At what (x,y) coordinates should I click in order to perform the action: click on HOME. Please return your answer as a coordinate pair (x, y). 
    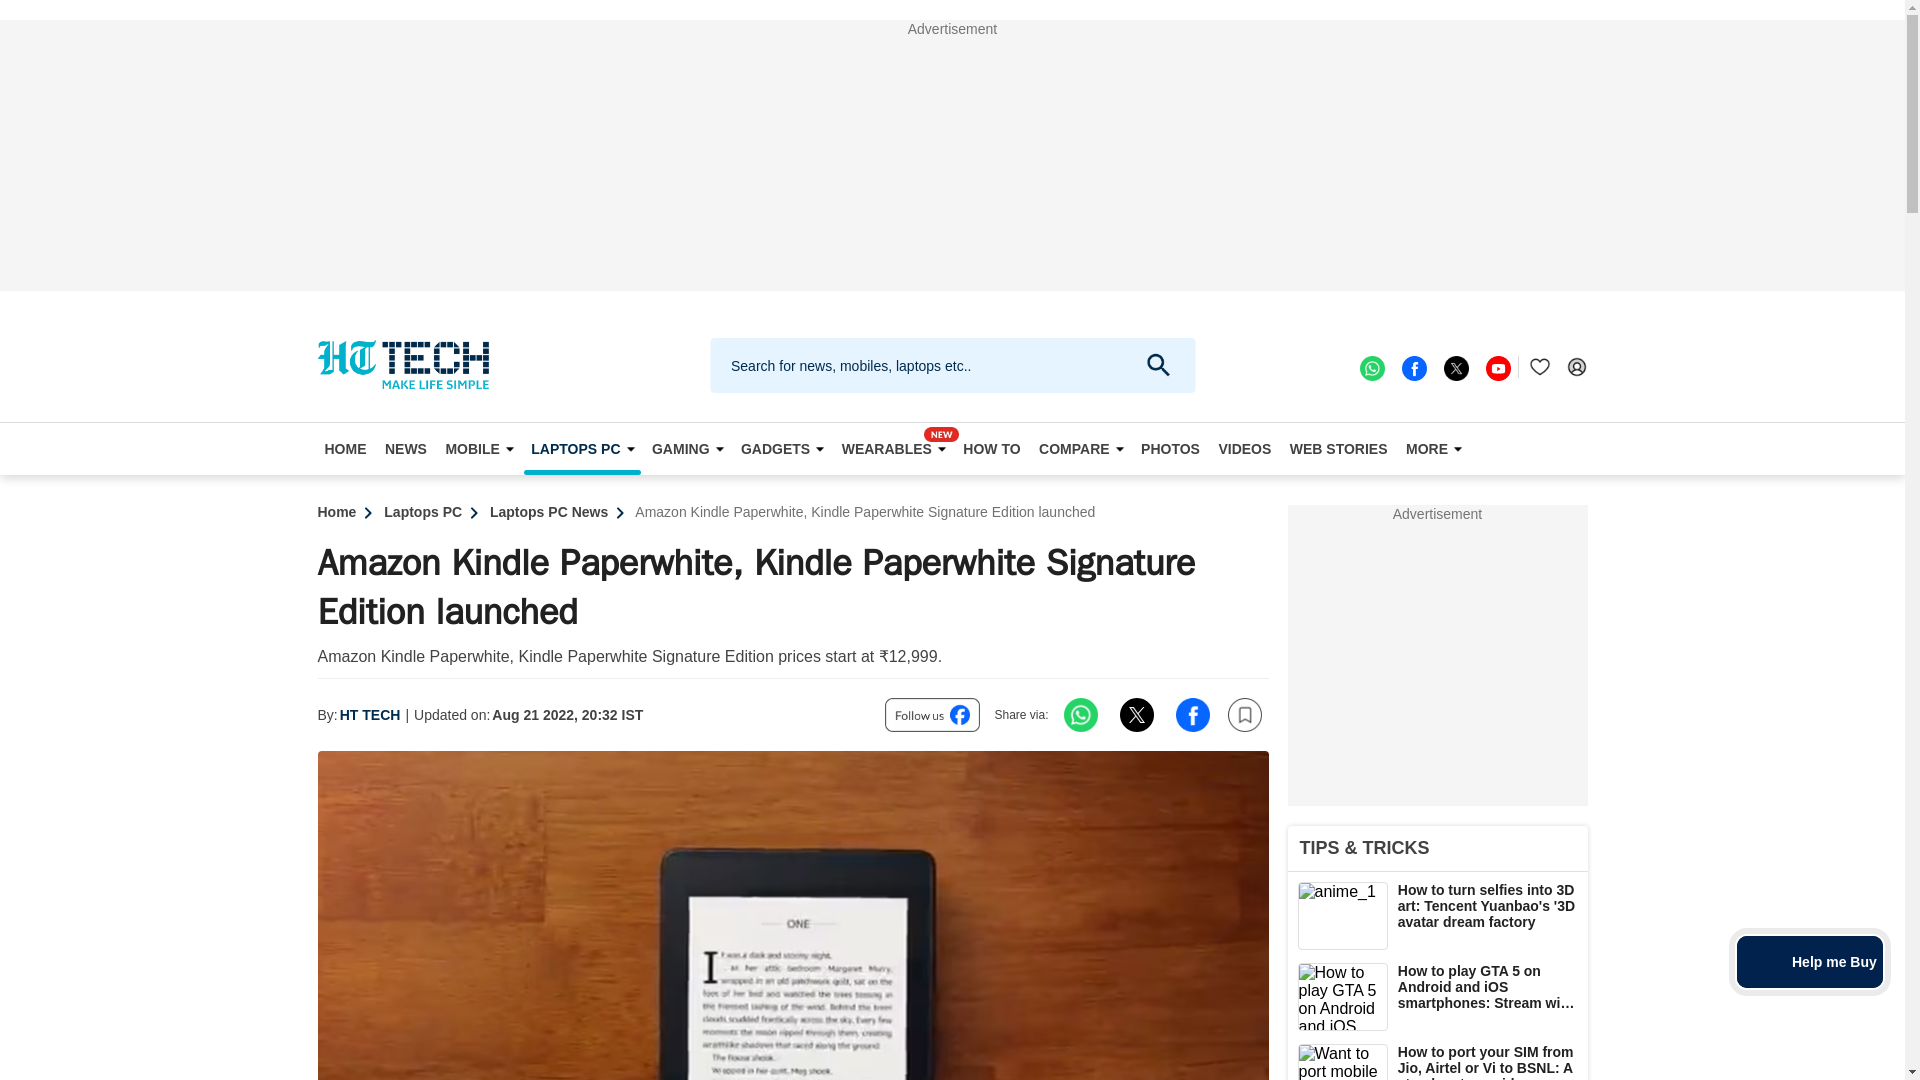
    Looking at the image, I should click on (346, 449).